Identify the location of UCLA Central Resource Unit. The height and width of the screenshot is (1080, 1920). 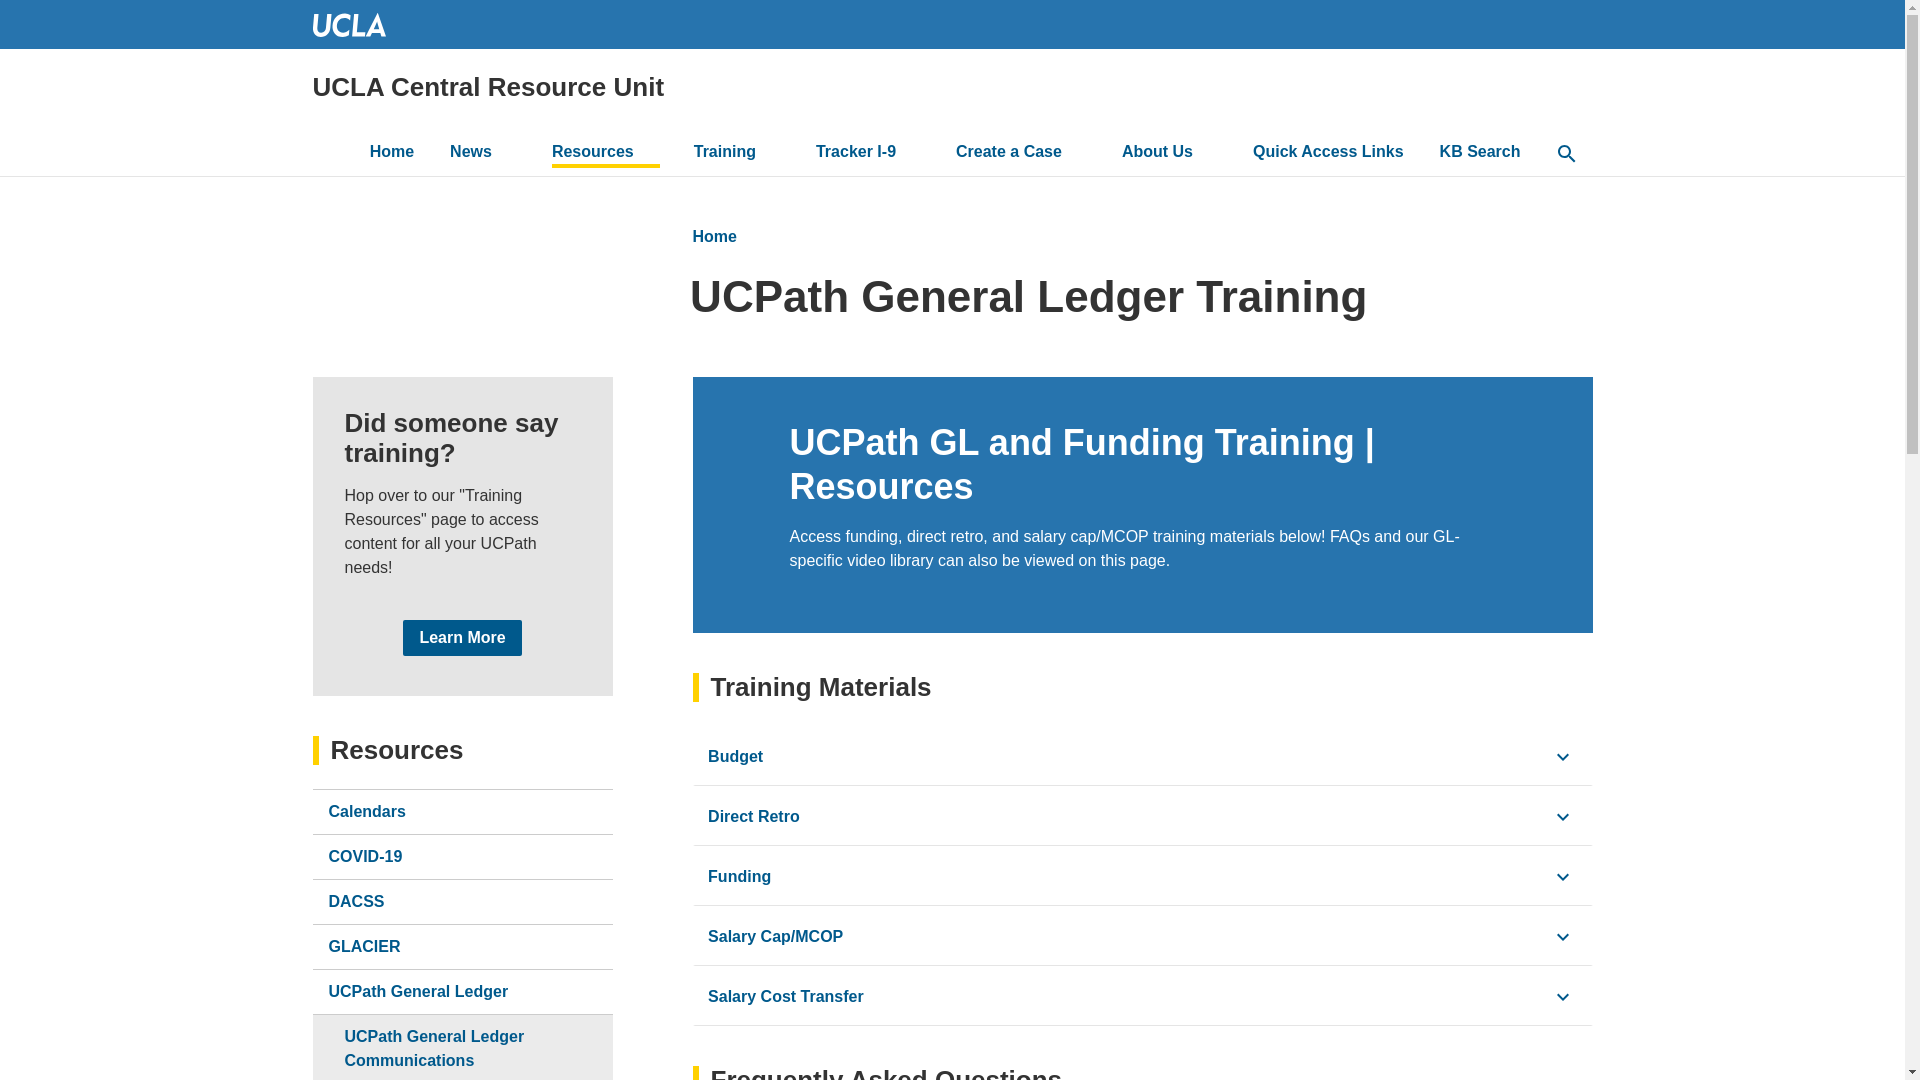
(488, 87).